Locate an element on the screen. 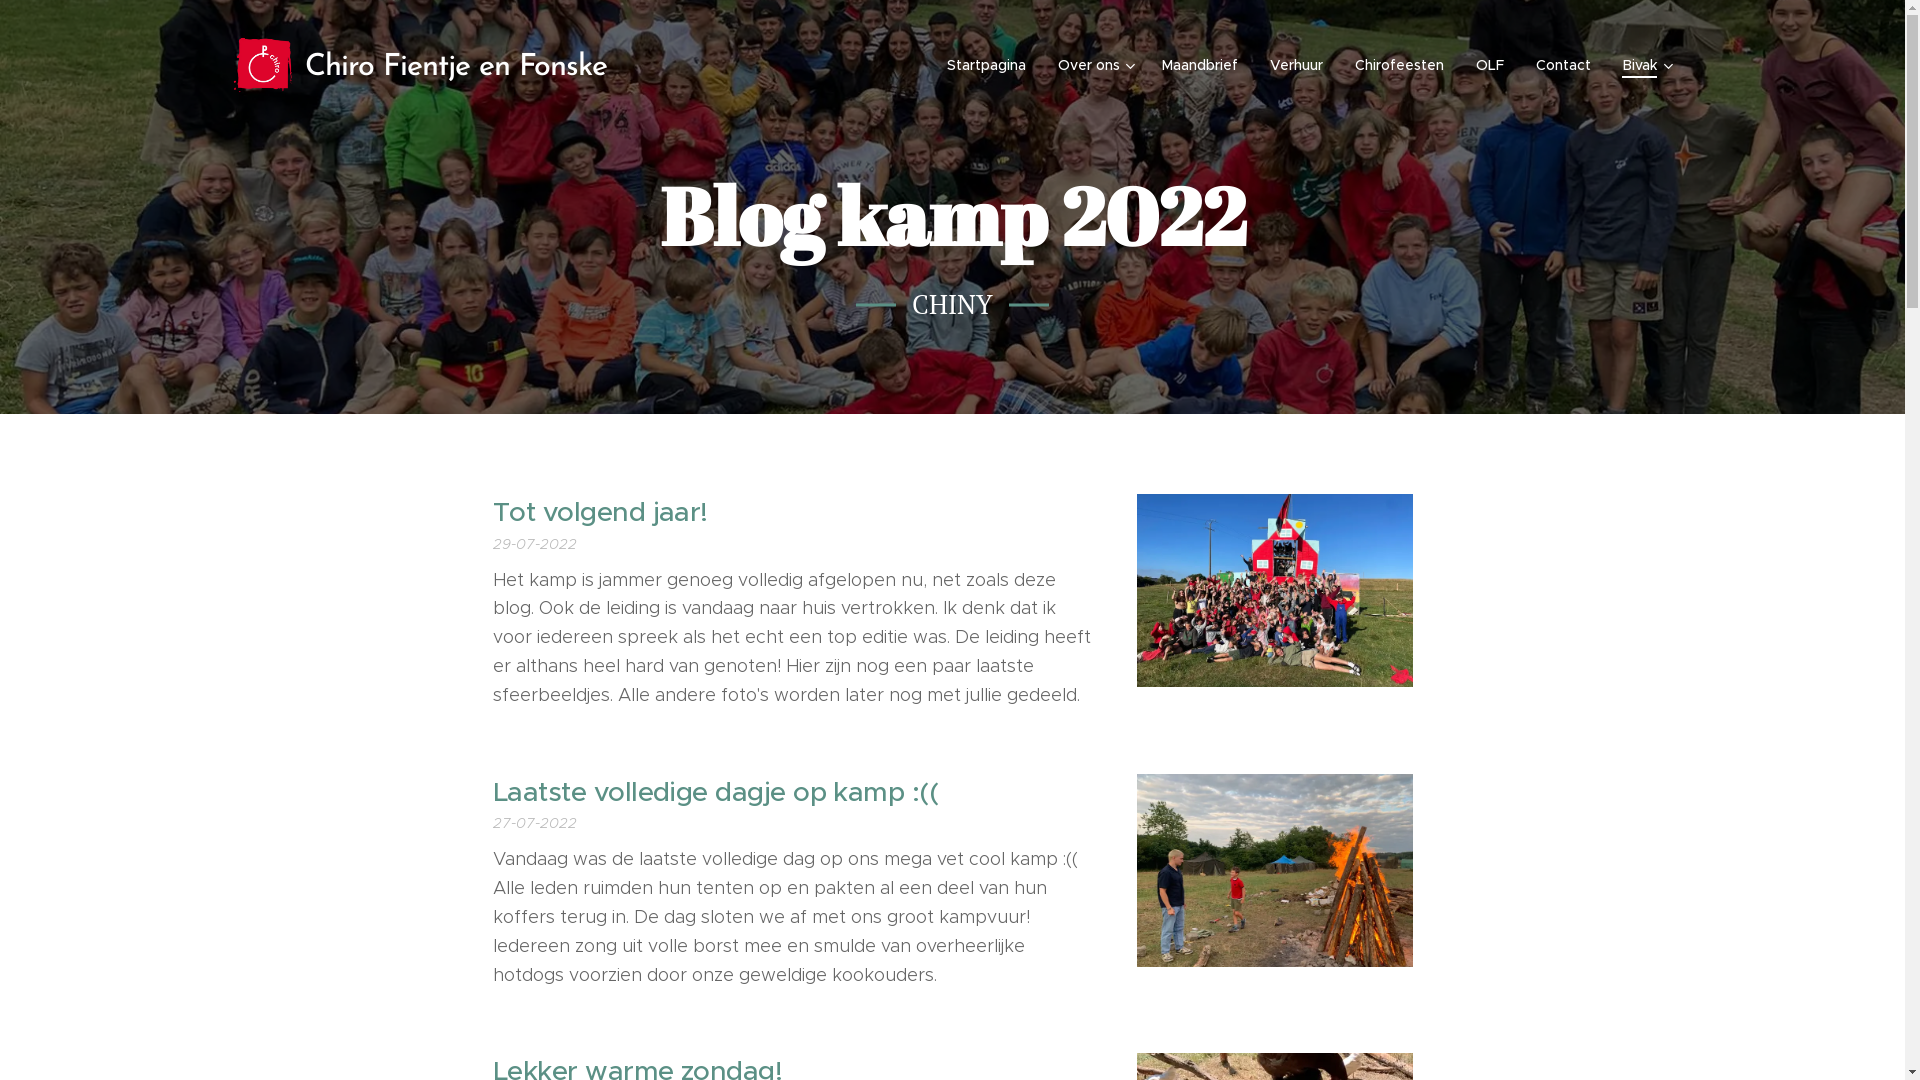 The width and height of the screenshot is (1920, 1080). Tot volgend jaar! is located at coordinates (794, 513).